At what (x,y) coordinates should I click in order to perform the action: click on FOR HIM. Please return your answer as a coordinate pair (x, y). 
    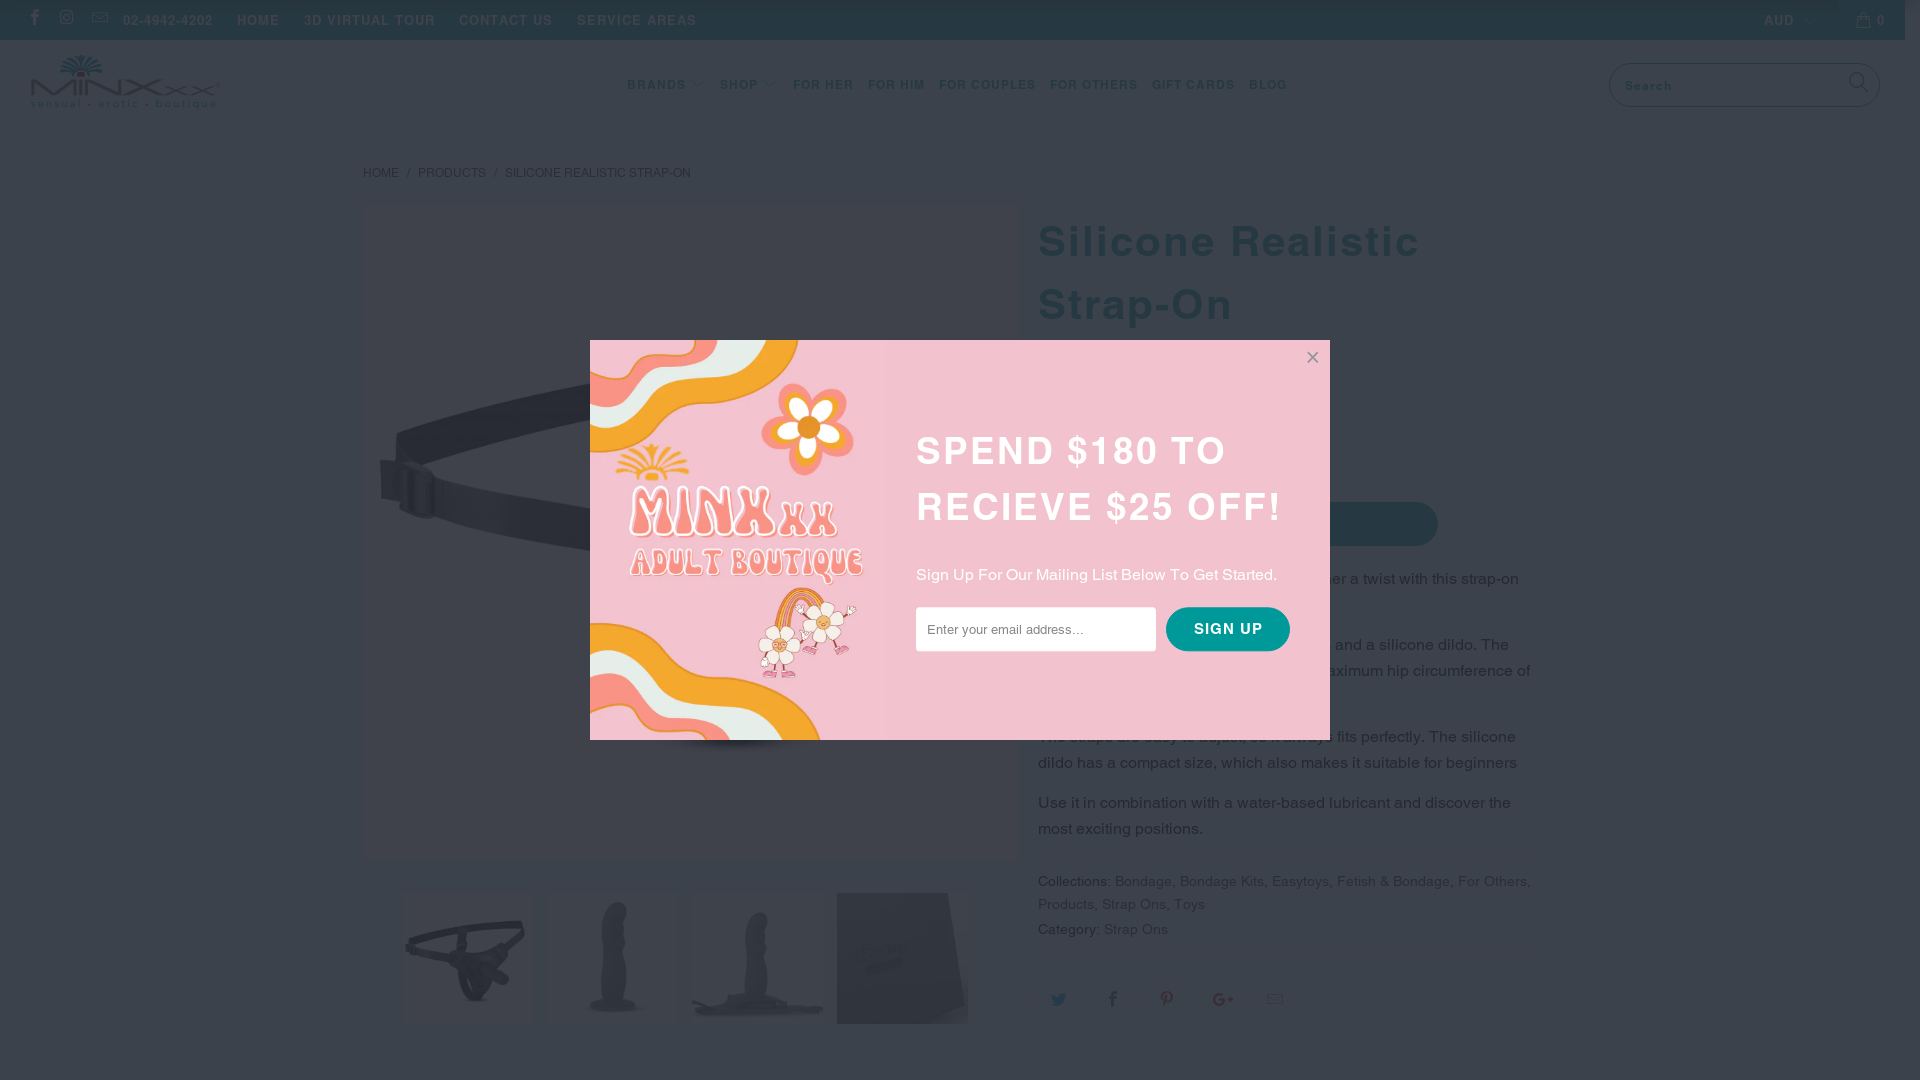
    Looking at the image, I should click on (896, 86).